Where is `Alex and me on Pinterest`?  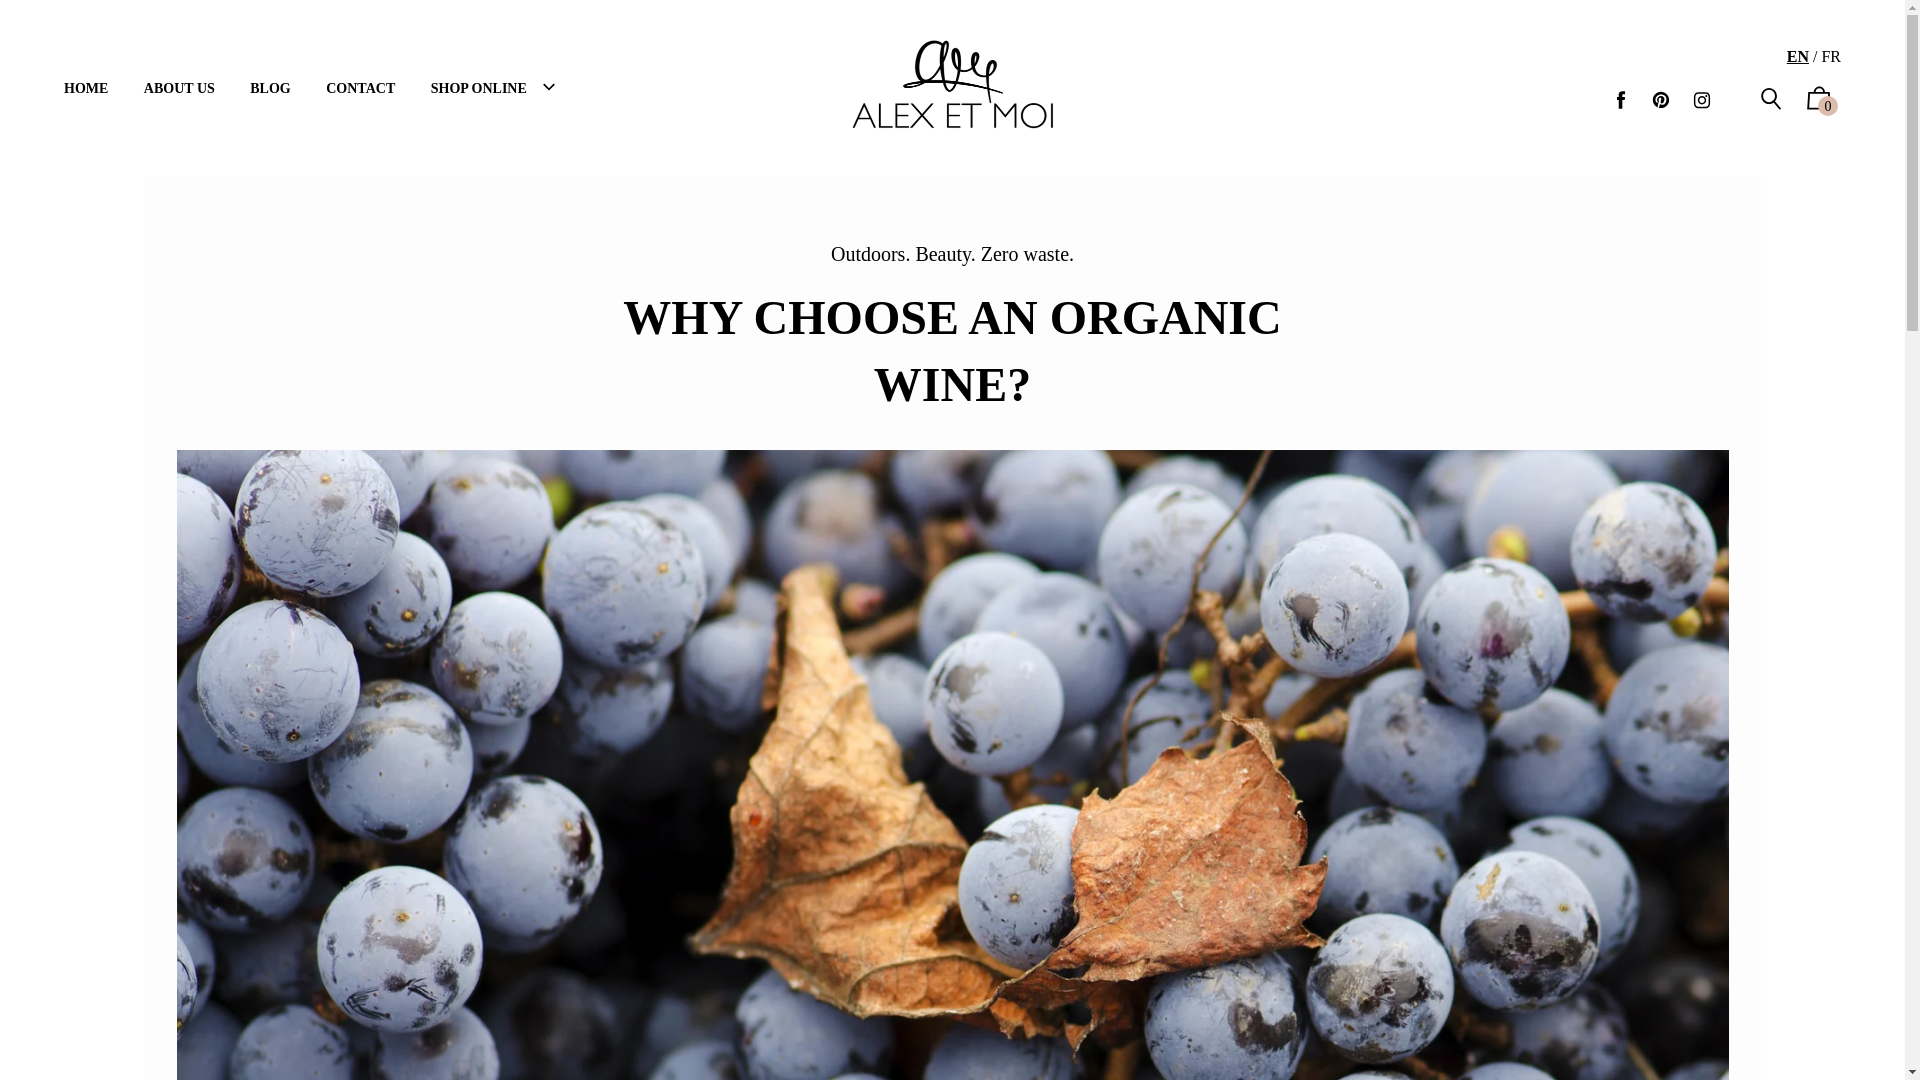
Alex and me on Pinterest is located at coordinates (1661, 100).